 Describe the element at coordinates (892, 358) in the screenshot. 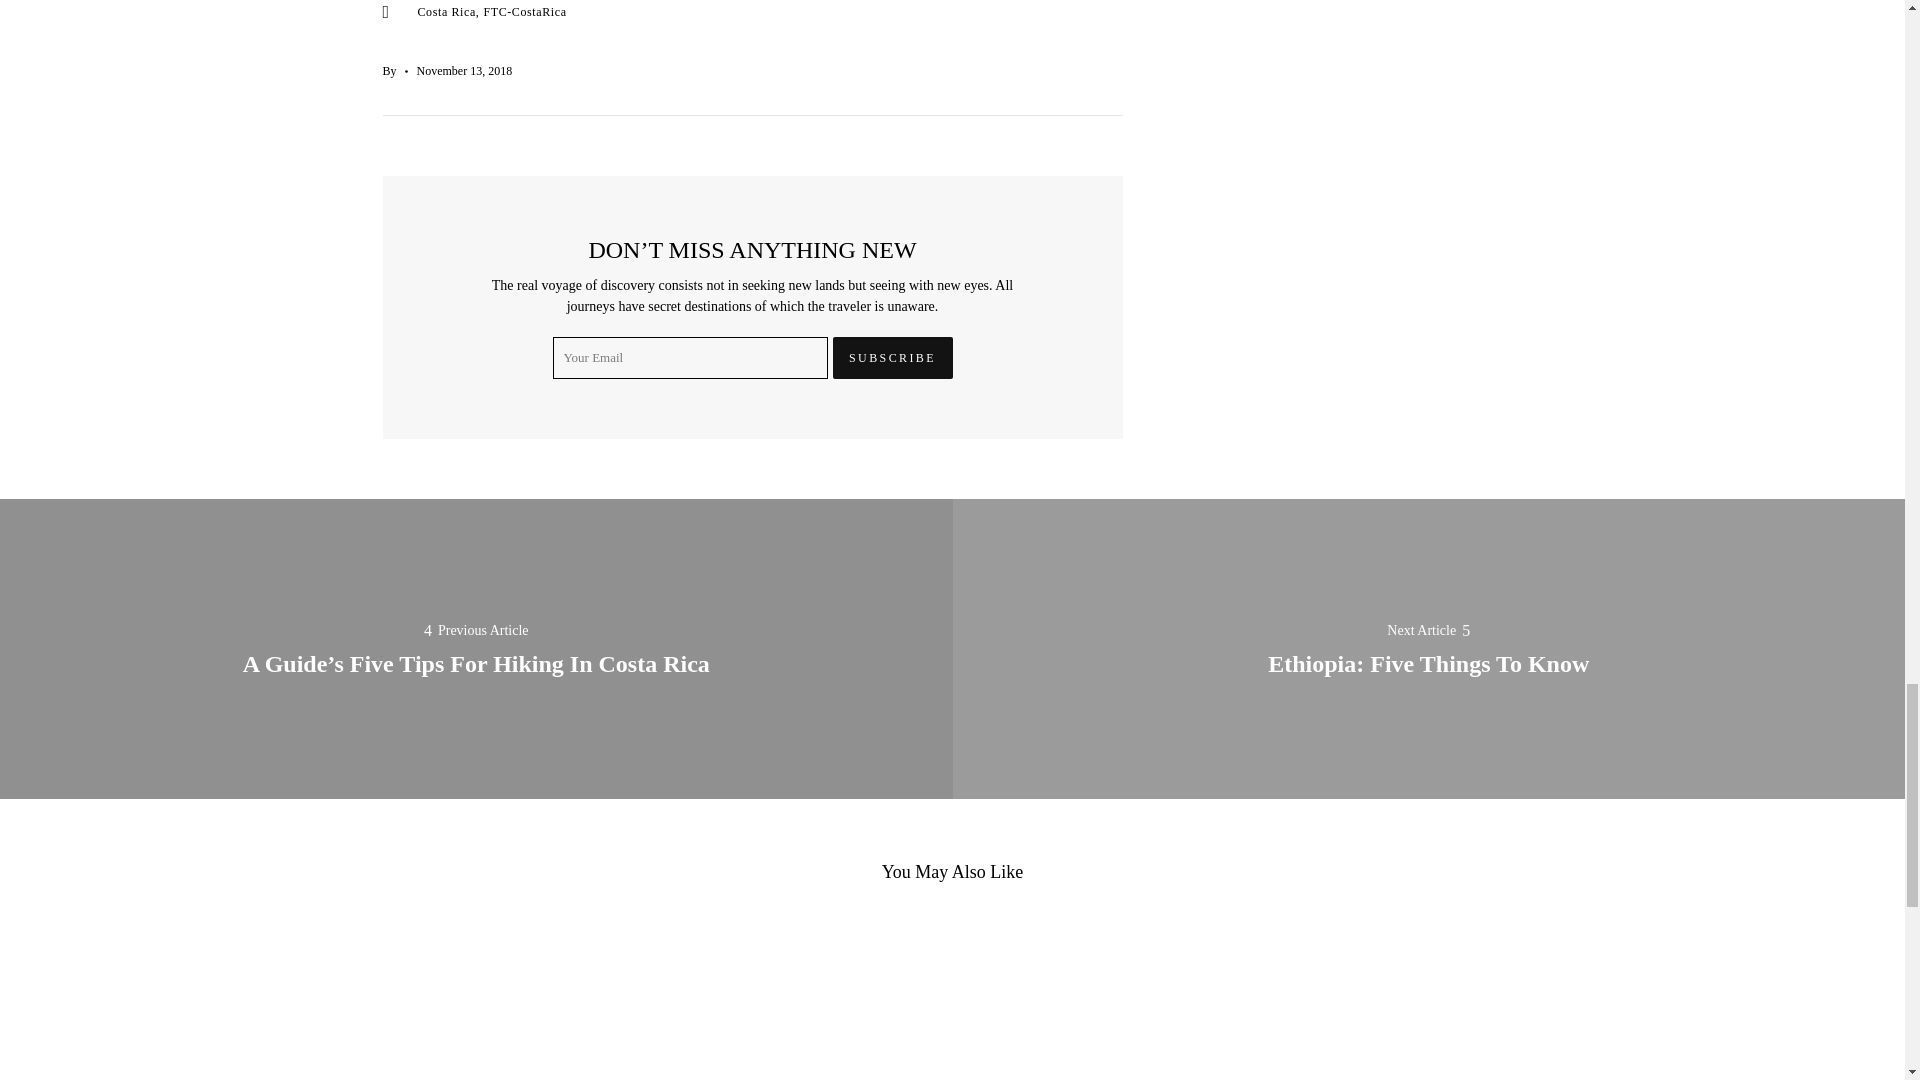

I see `Subscribe` at that location.